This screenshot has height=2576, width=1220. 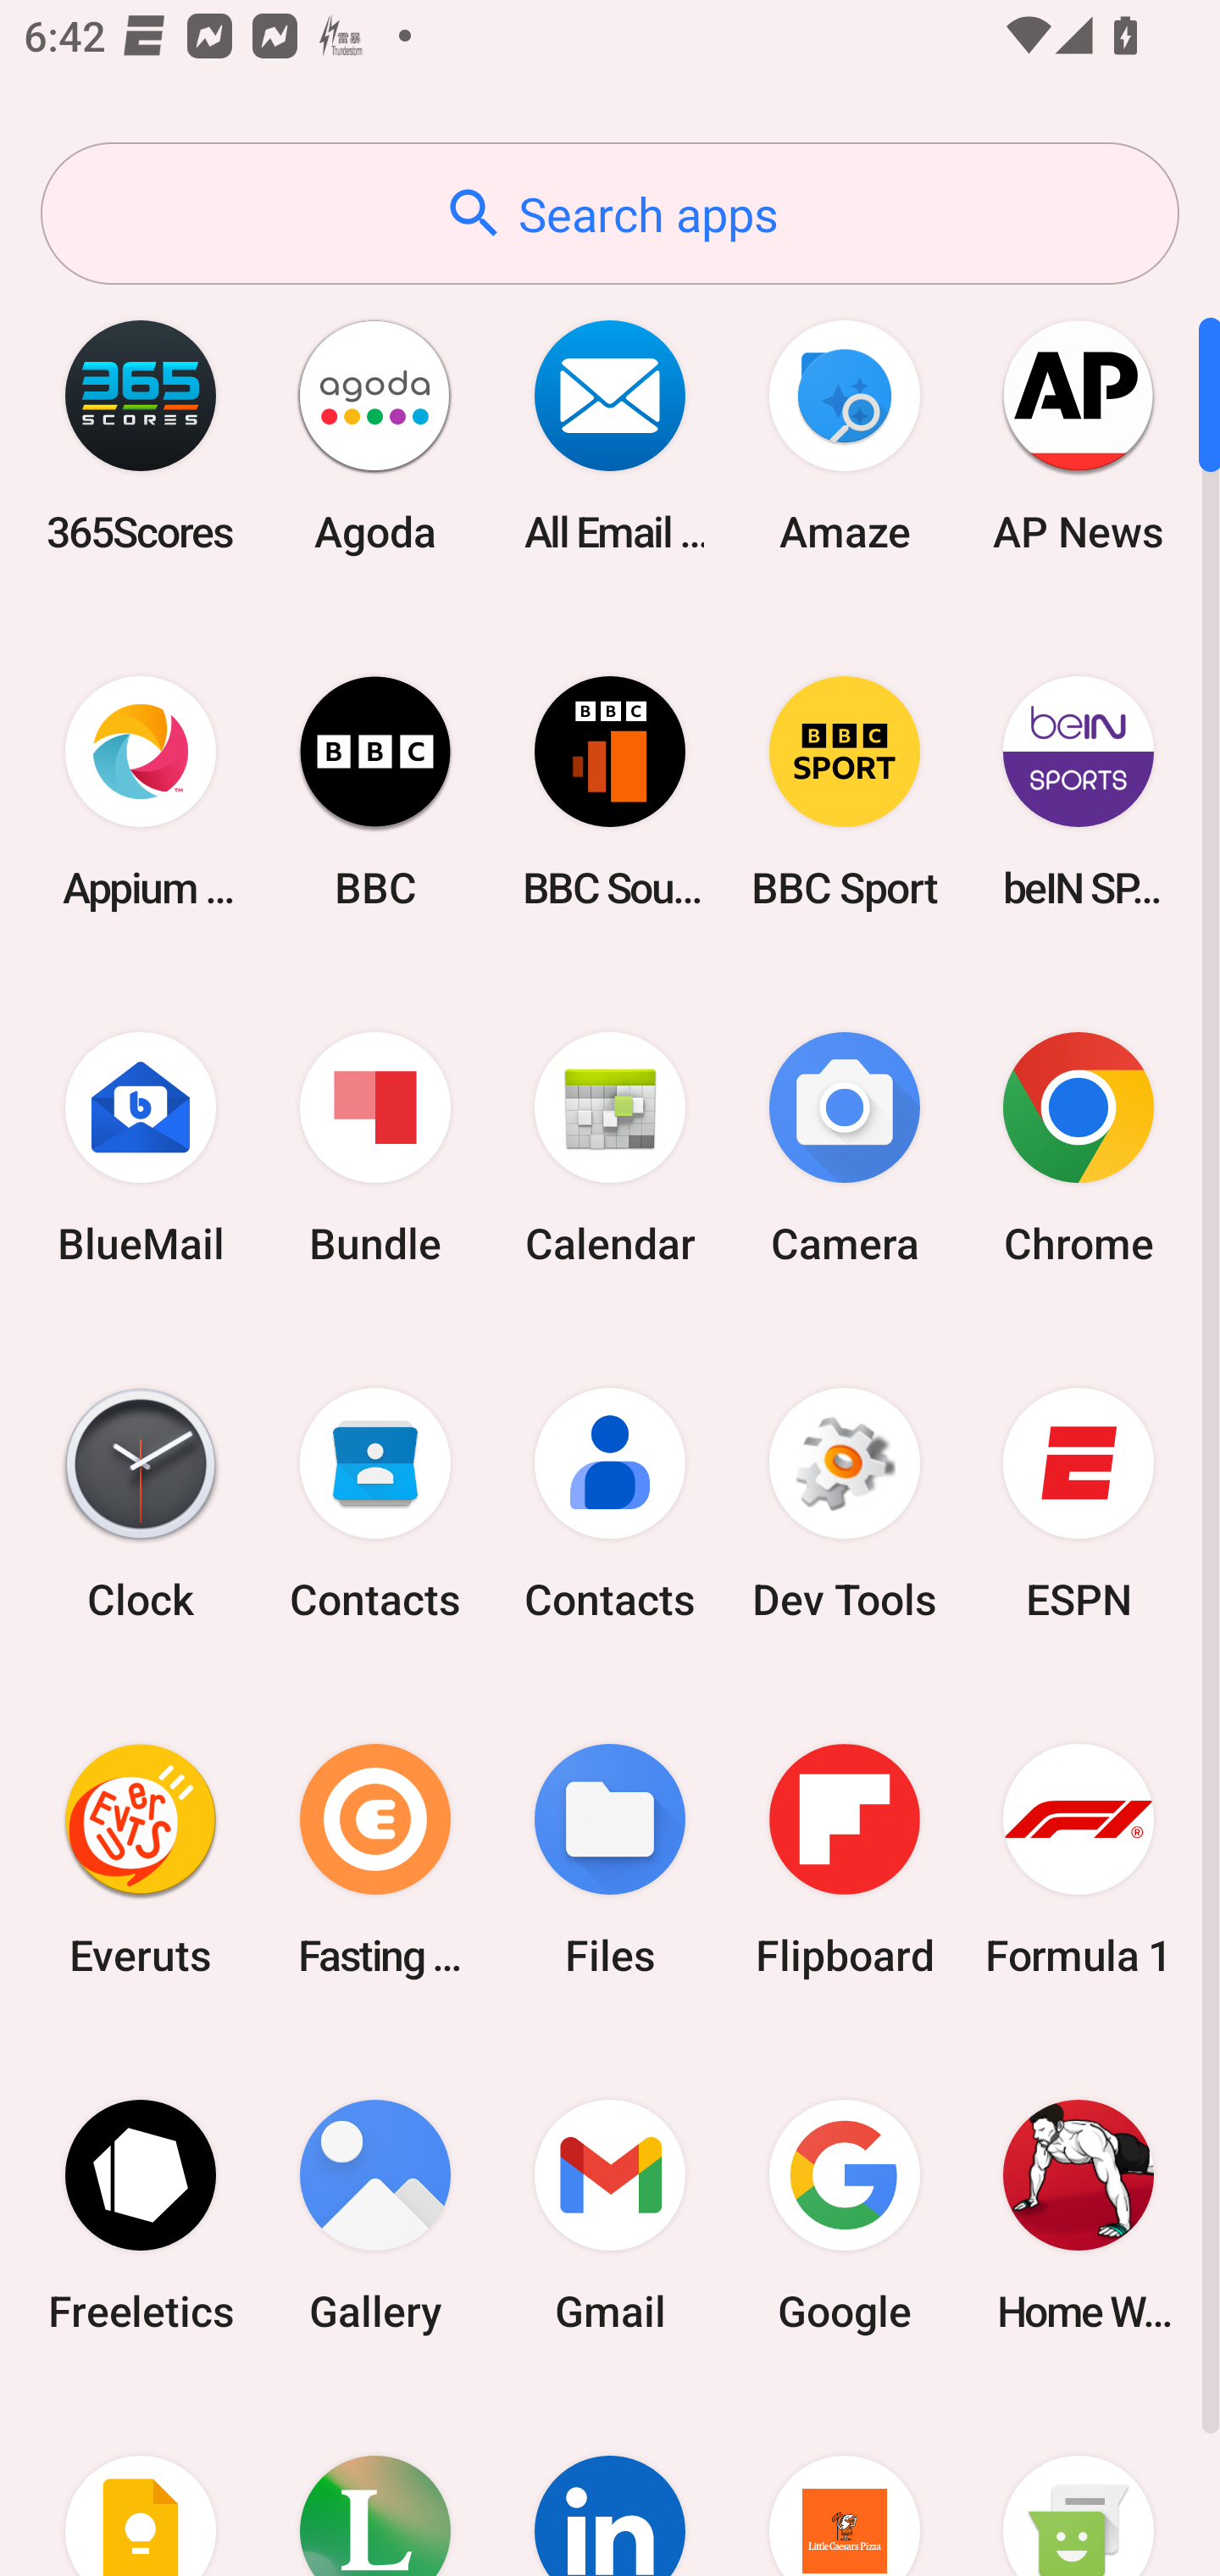 I want to click on AP News, so click(x=1079, y=436).